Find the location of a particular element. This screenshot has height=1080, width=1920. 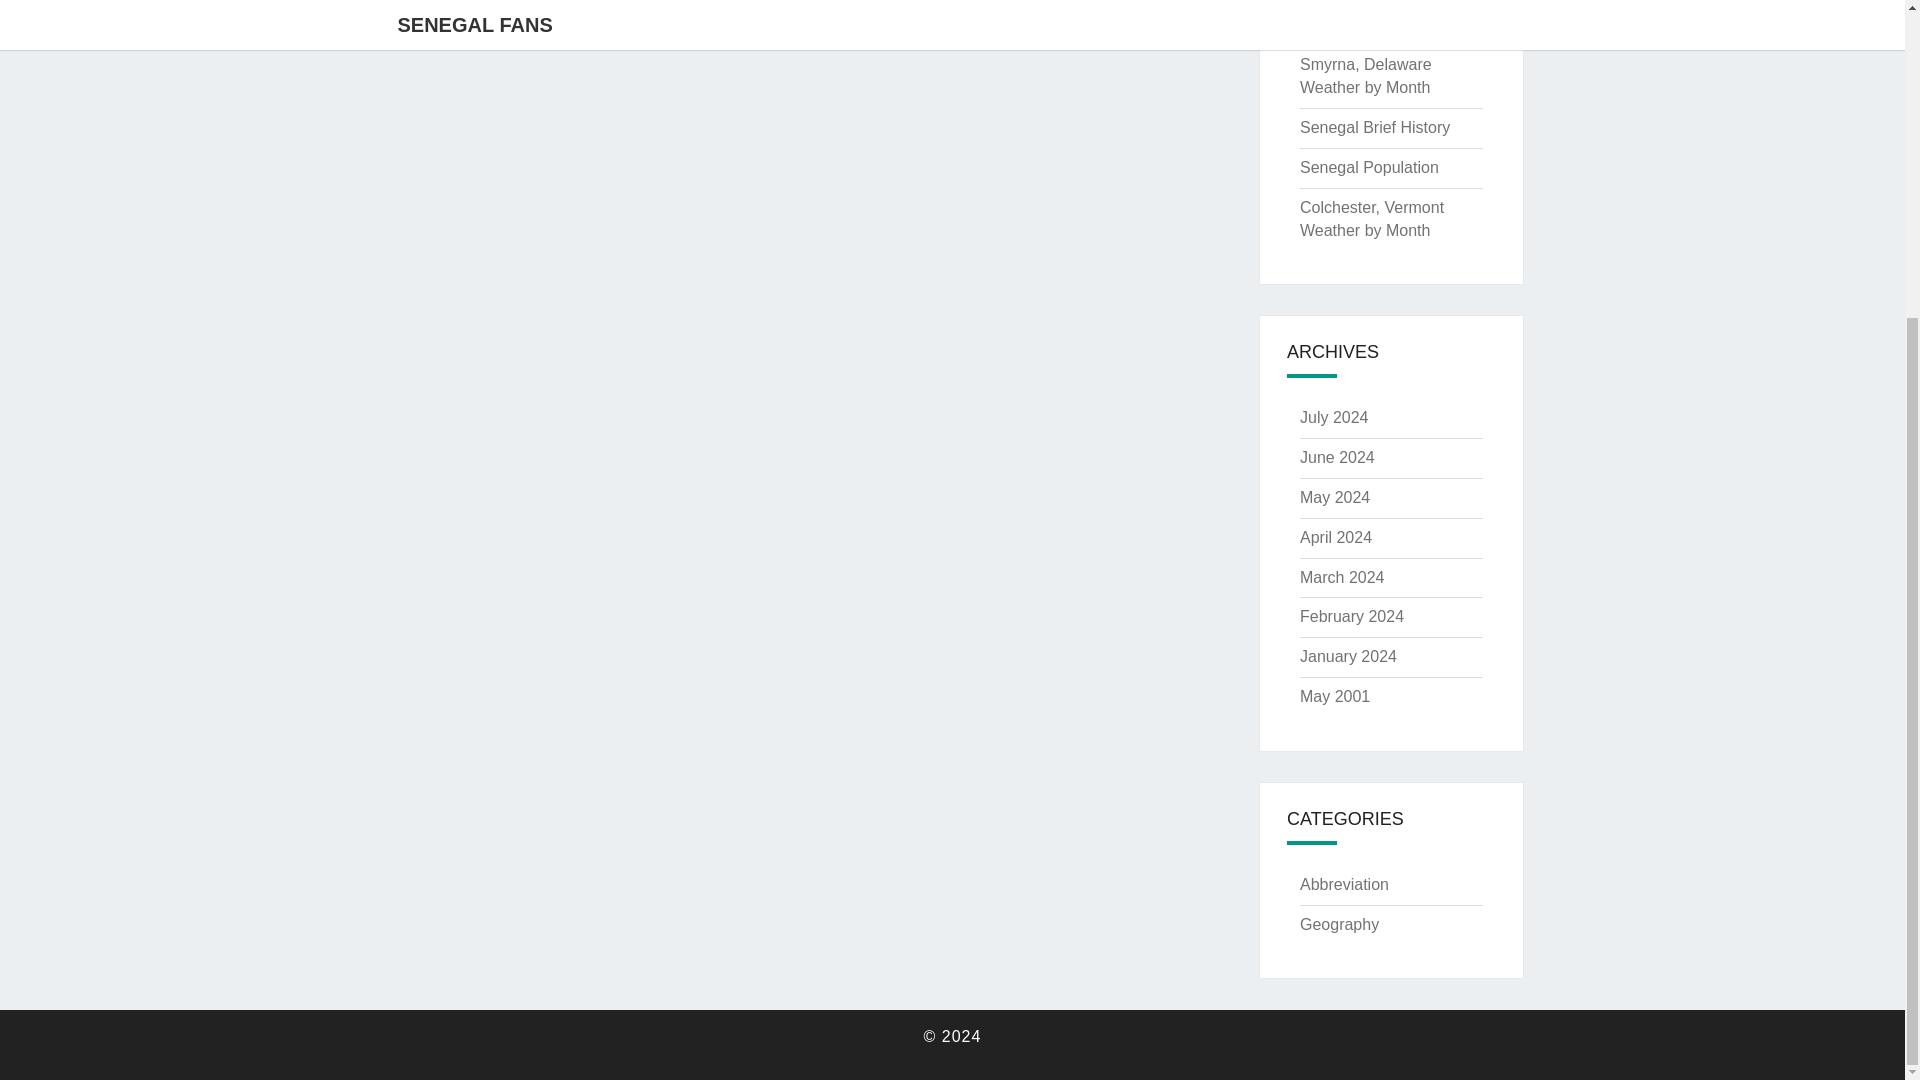

Smyrna, Delaware Weather by Month is located at coordinates (1366, 76).